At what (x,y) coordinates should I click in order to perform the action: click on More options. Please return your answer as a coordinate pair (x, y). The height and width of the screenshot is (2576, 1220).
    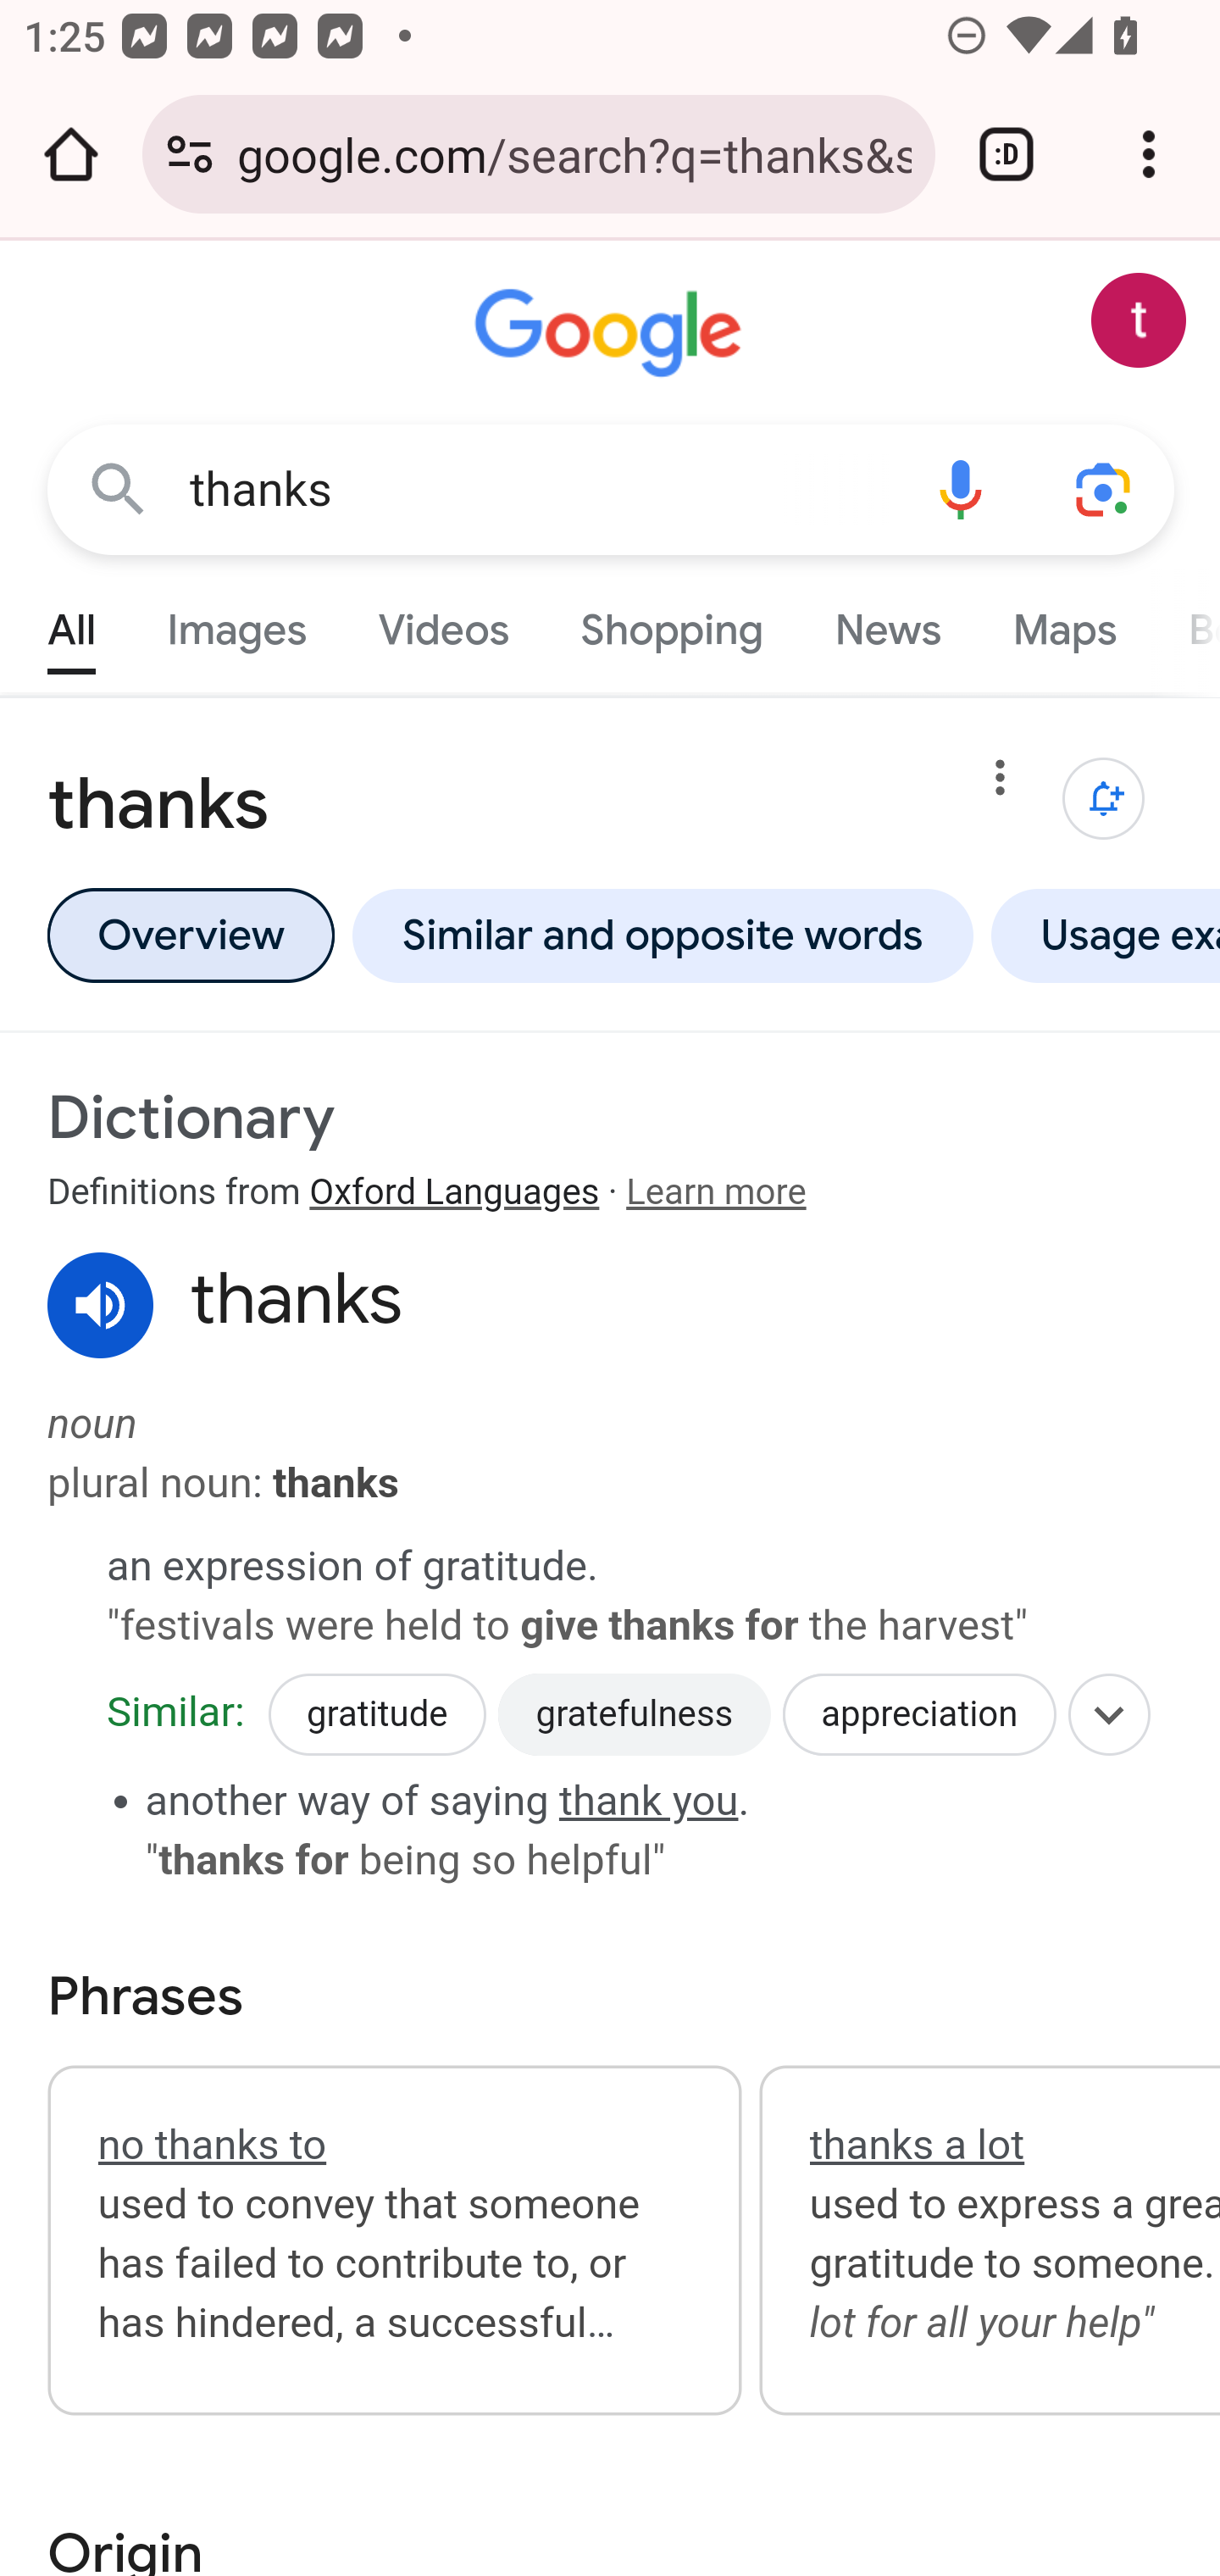
    Looking at the image, I should click on (1001, 784).